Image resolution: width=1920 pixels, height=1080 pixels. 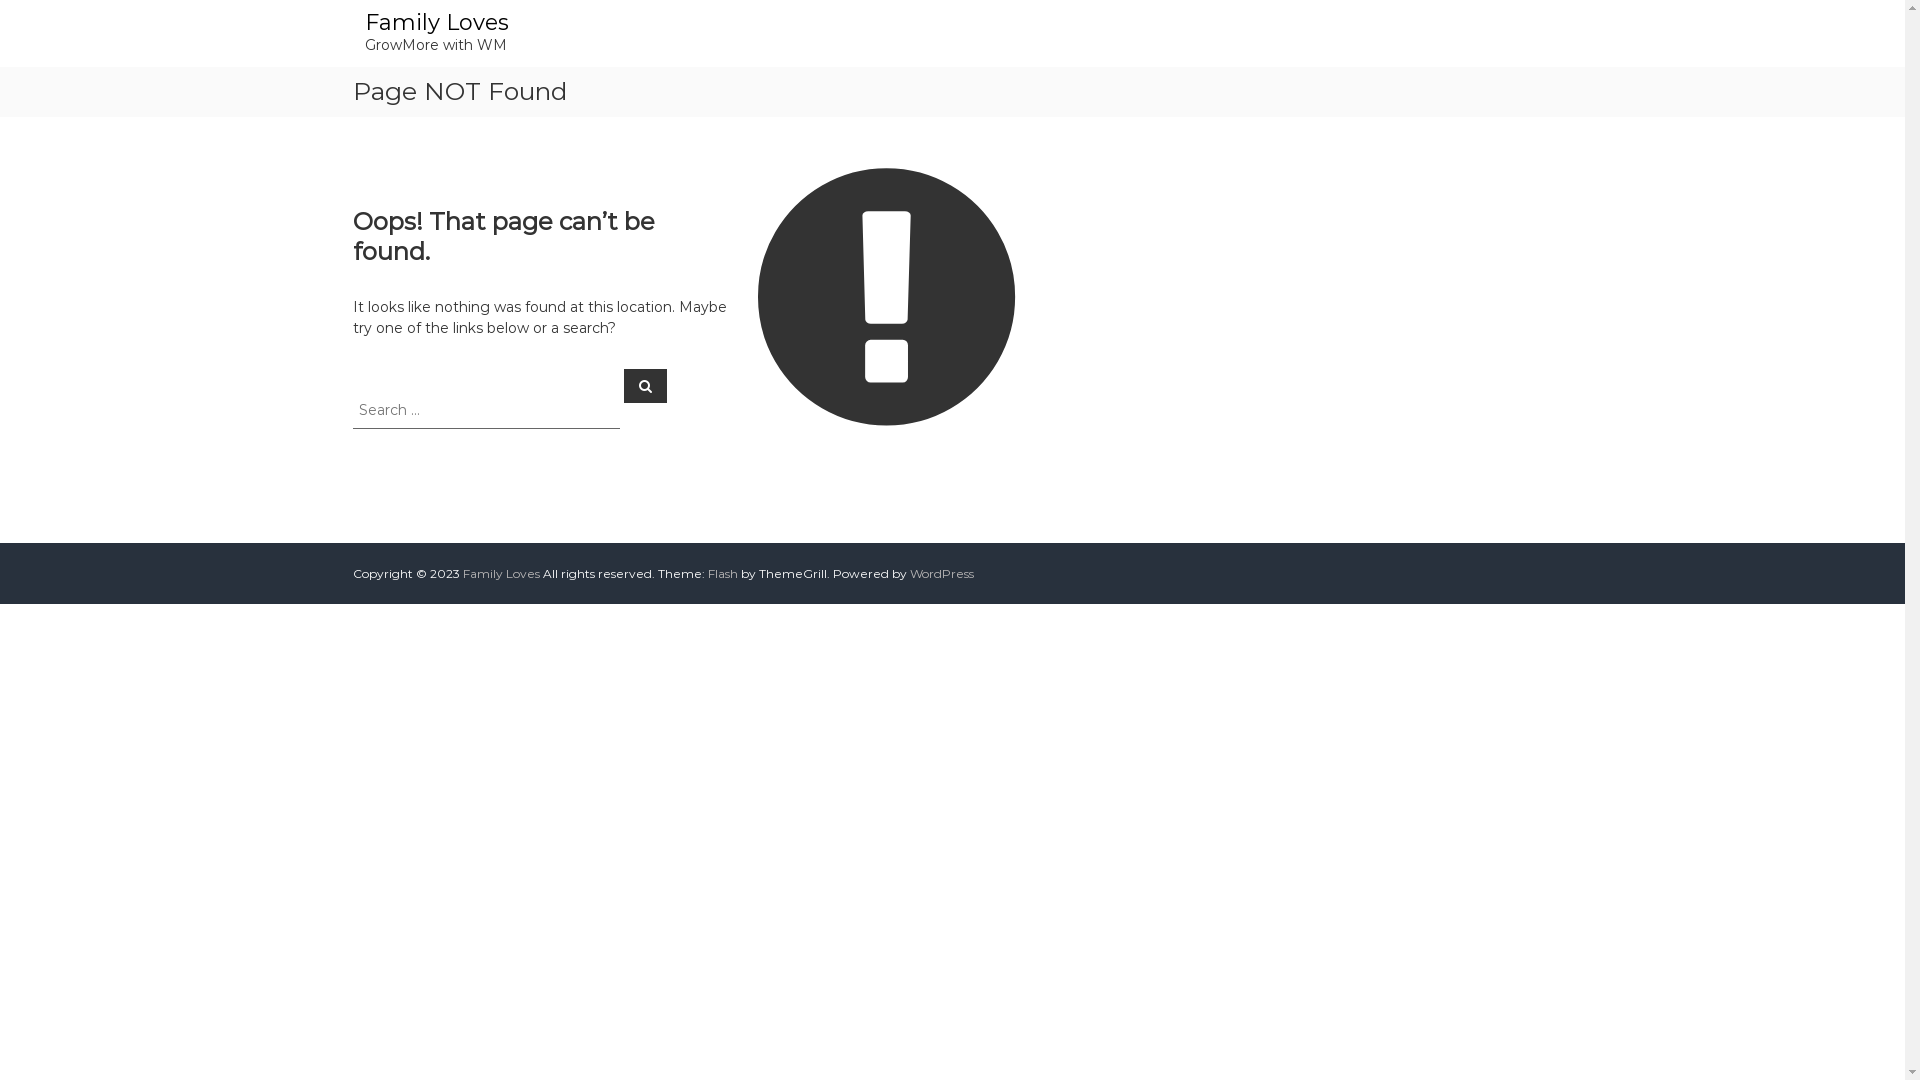 What do you see at coordinates (646, 385) in the screenshot?
I see `Search` at bounding box center [646, 385].